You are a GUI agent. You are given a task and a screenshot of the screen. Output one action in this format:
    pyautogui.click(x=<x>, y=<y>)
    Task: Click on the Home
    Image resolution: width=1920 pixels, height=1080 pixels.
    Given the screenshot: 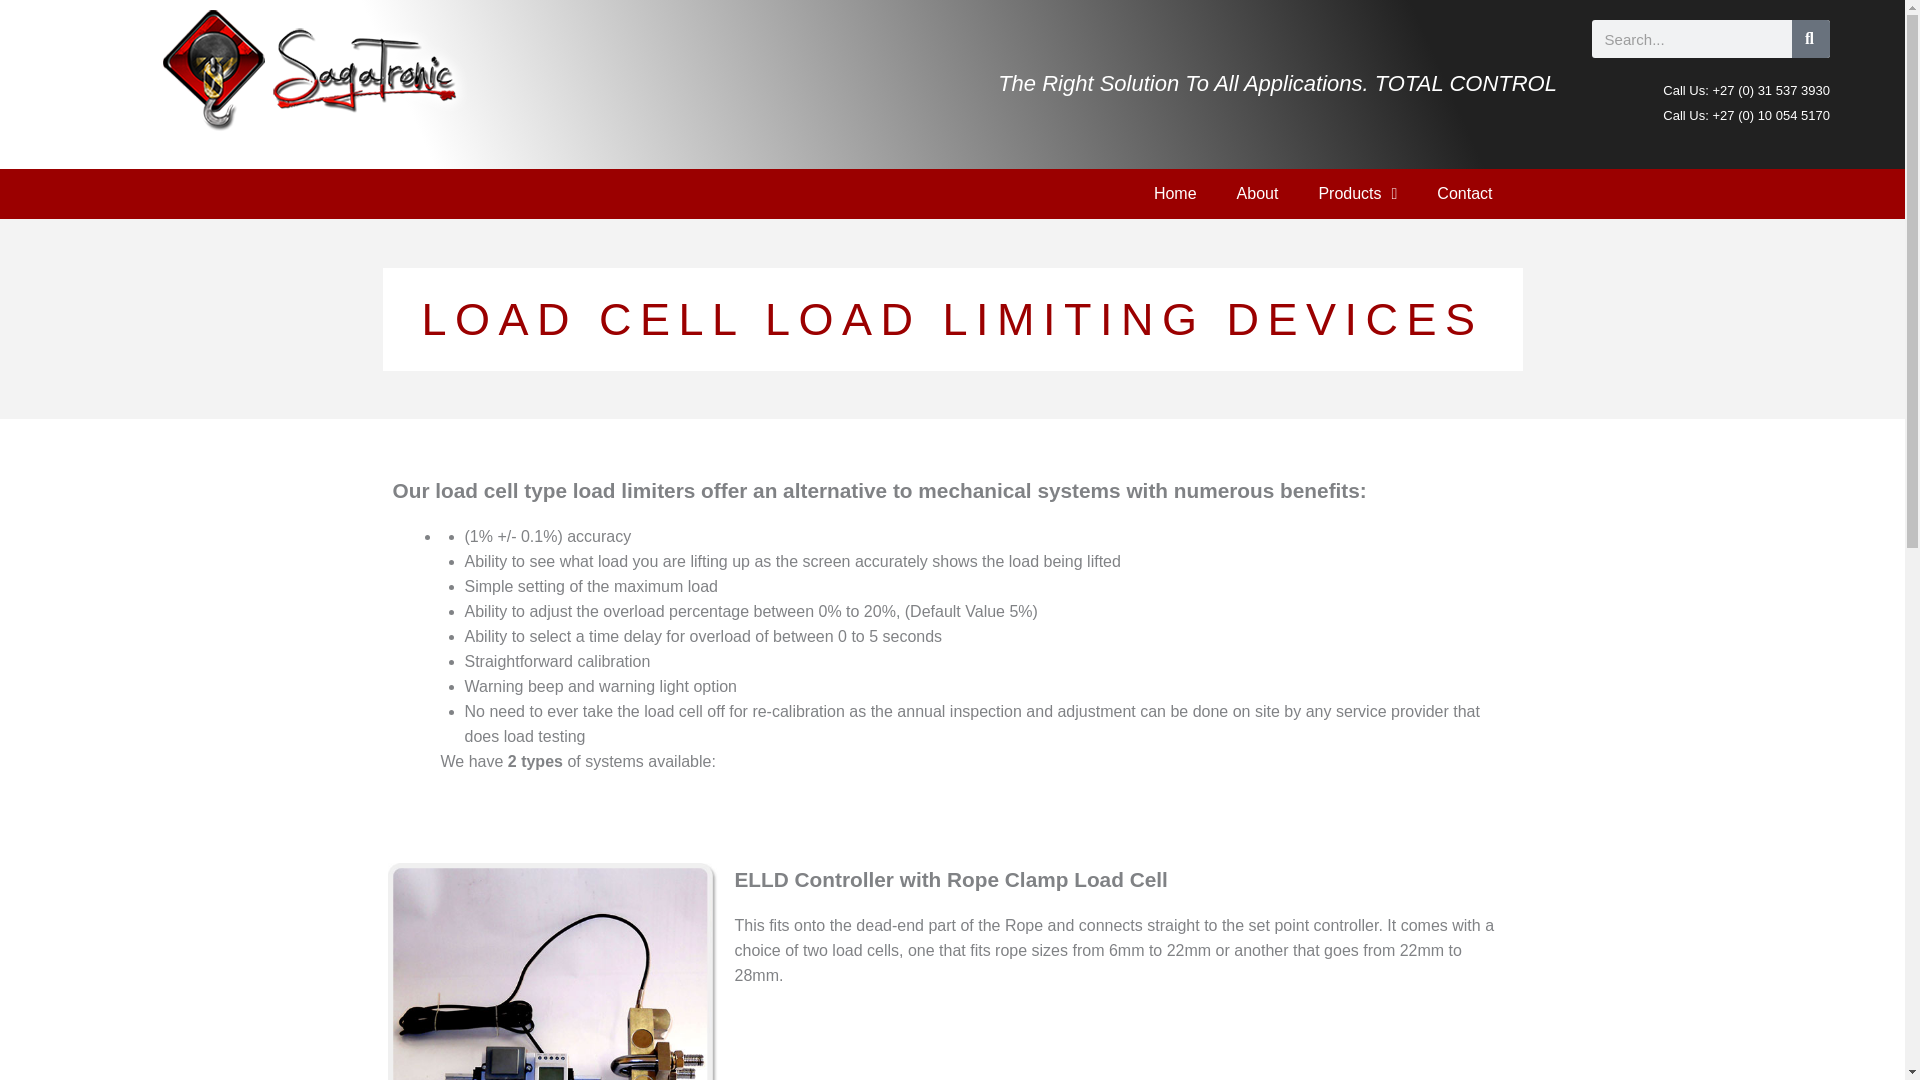 What is the action you would take?
    pyautogui.click(x=1176, y=194)
    